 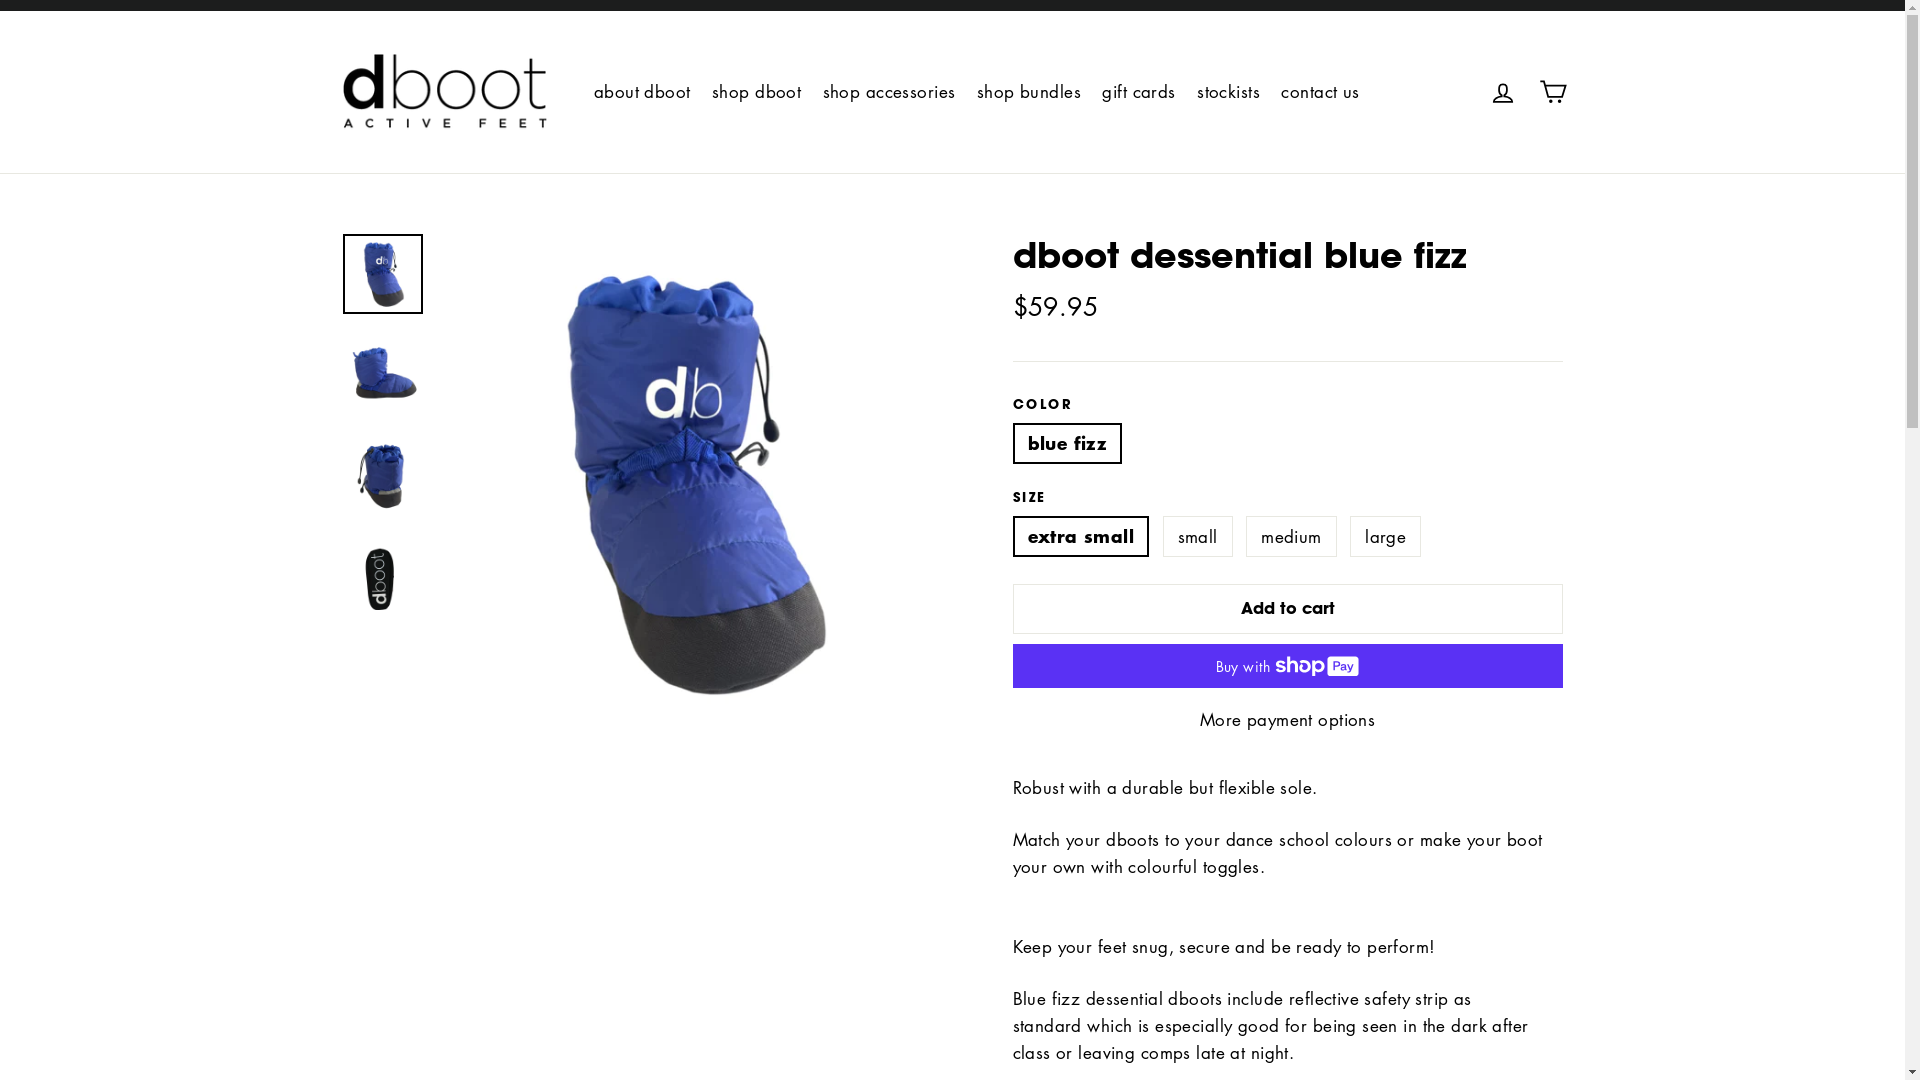 I want to click on Log in, so click(x=1503, y=92).